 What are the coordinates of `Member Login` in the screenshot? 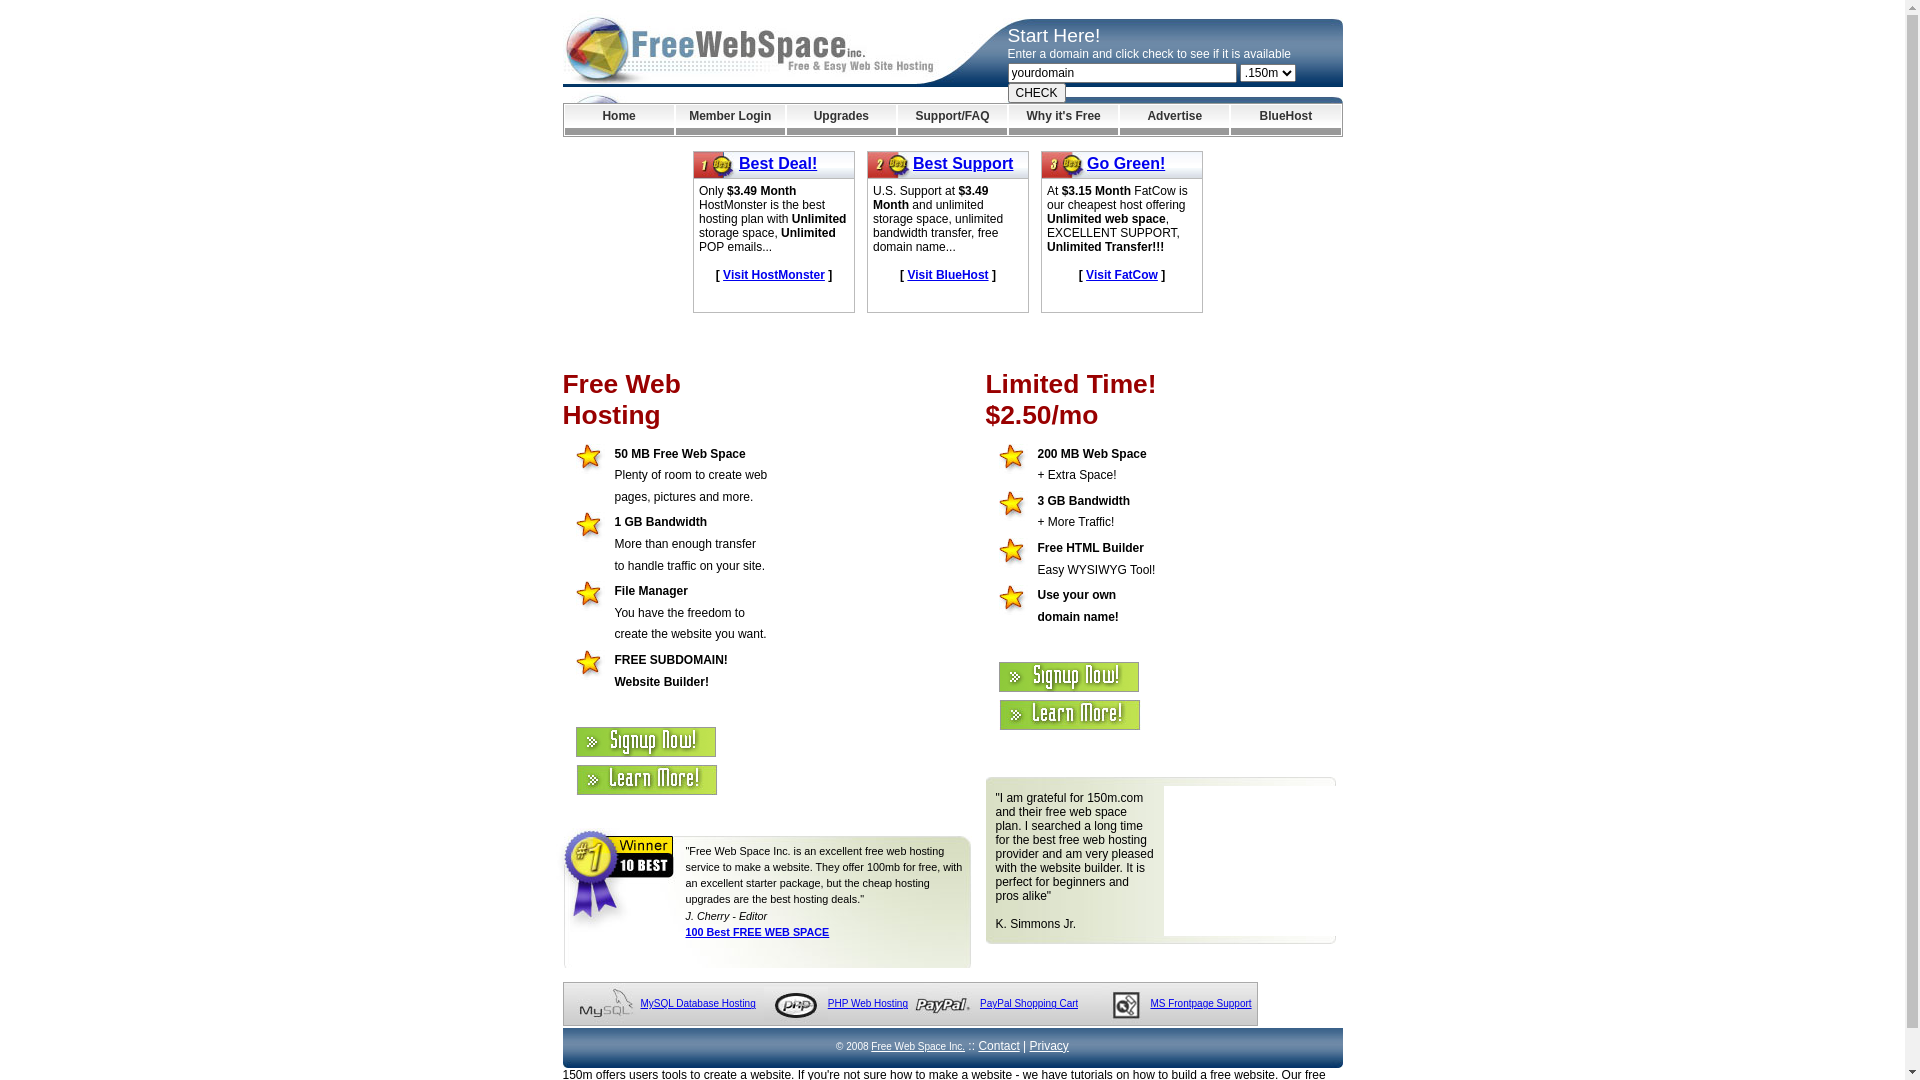 It's located at (730, 120).